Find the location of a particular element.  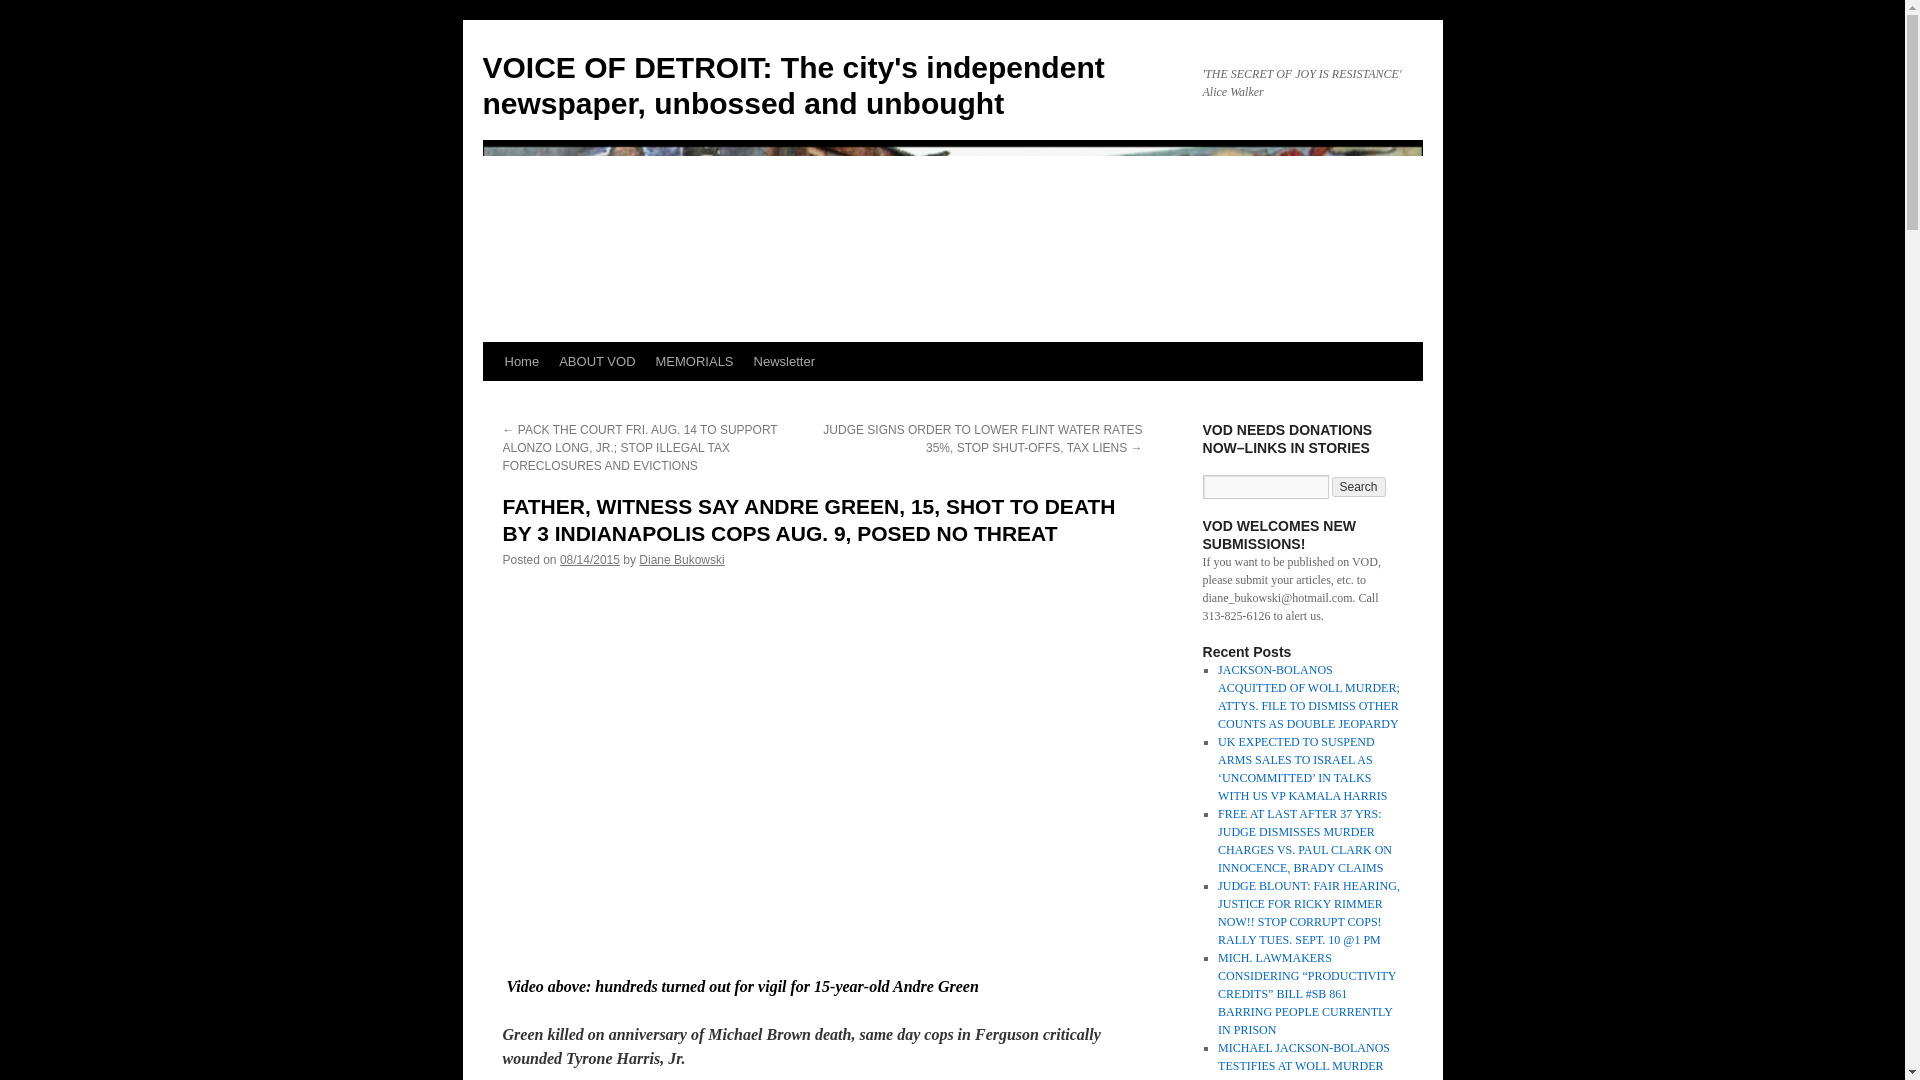

ABOUT VOD is located at coordinates (597, 362).